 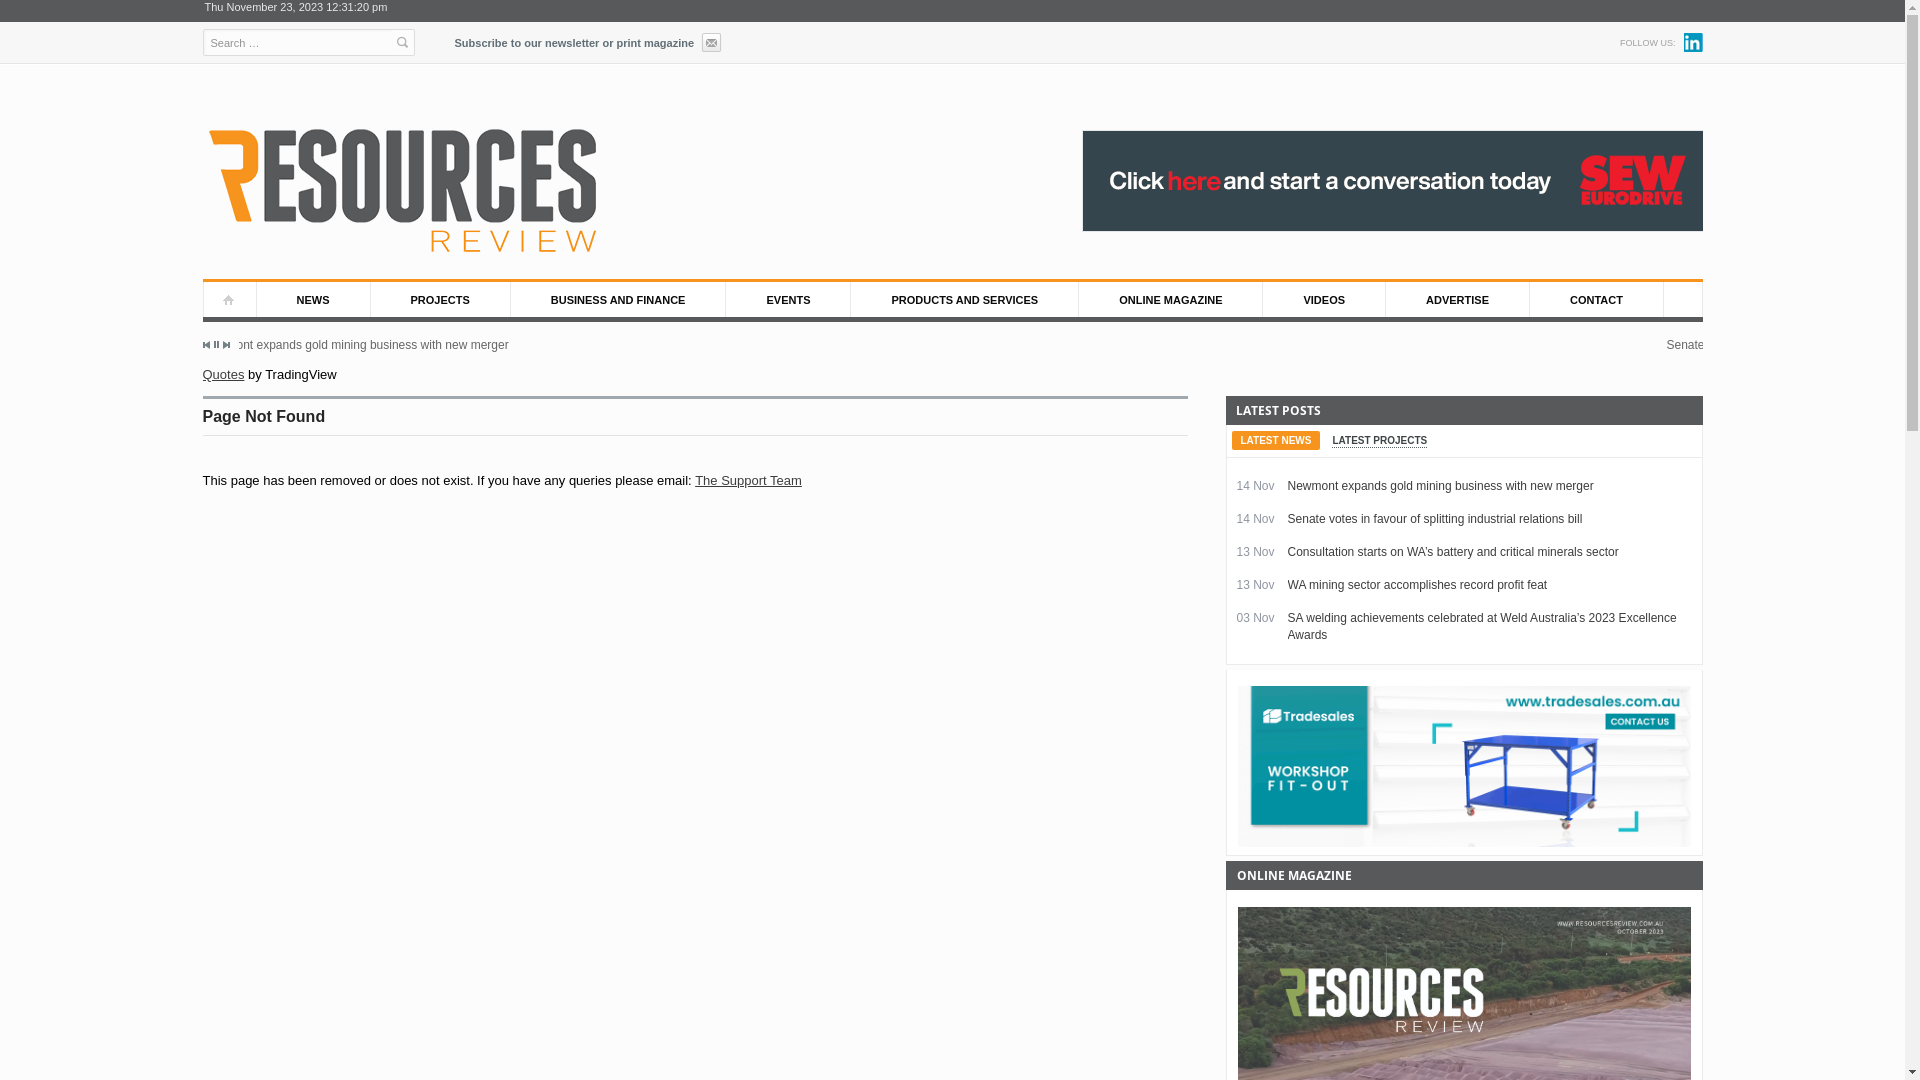 I want to click on Quotes, so click(x=223, y=374).